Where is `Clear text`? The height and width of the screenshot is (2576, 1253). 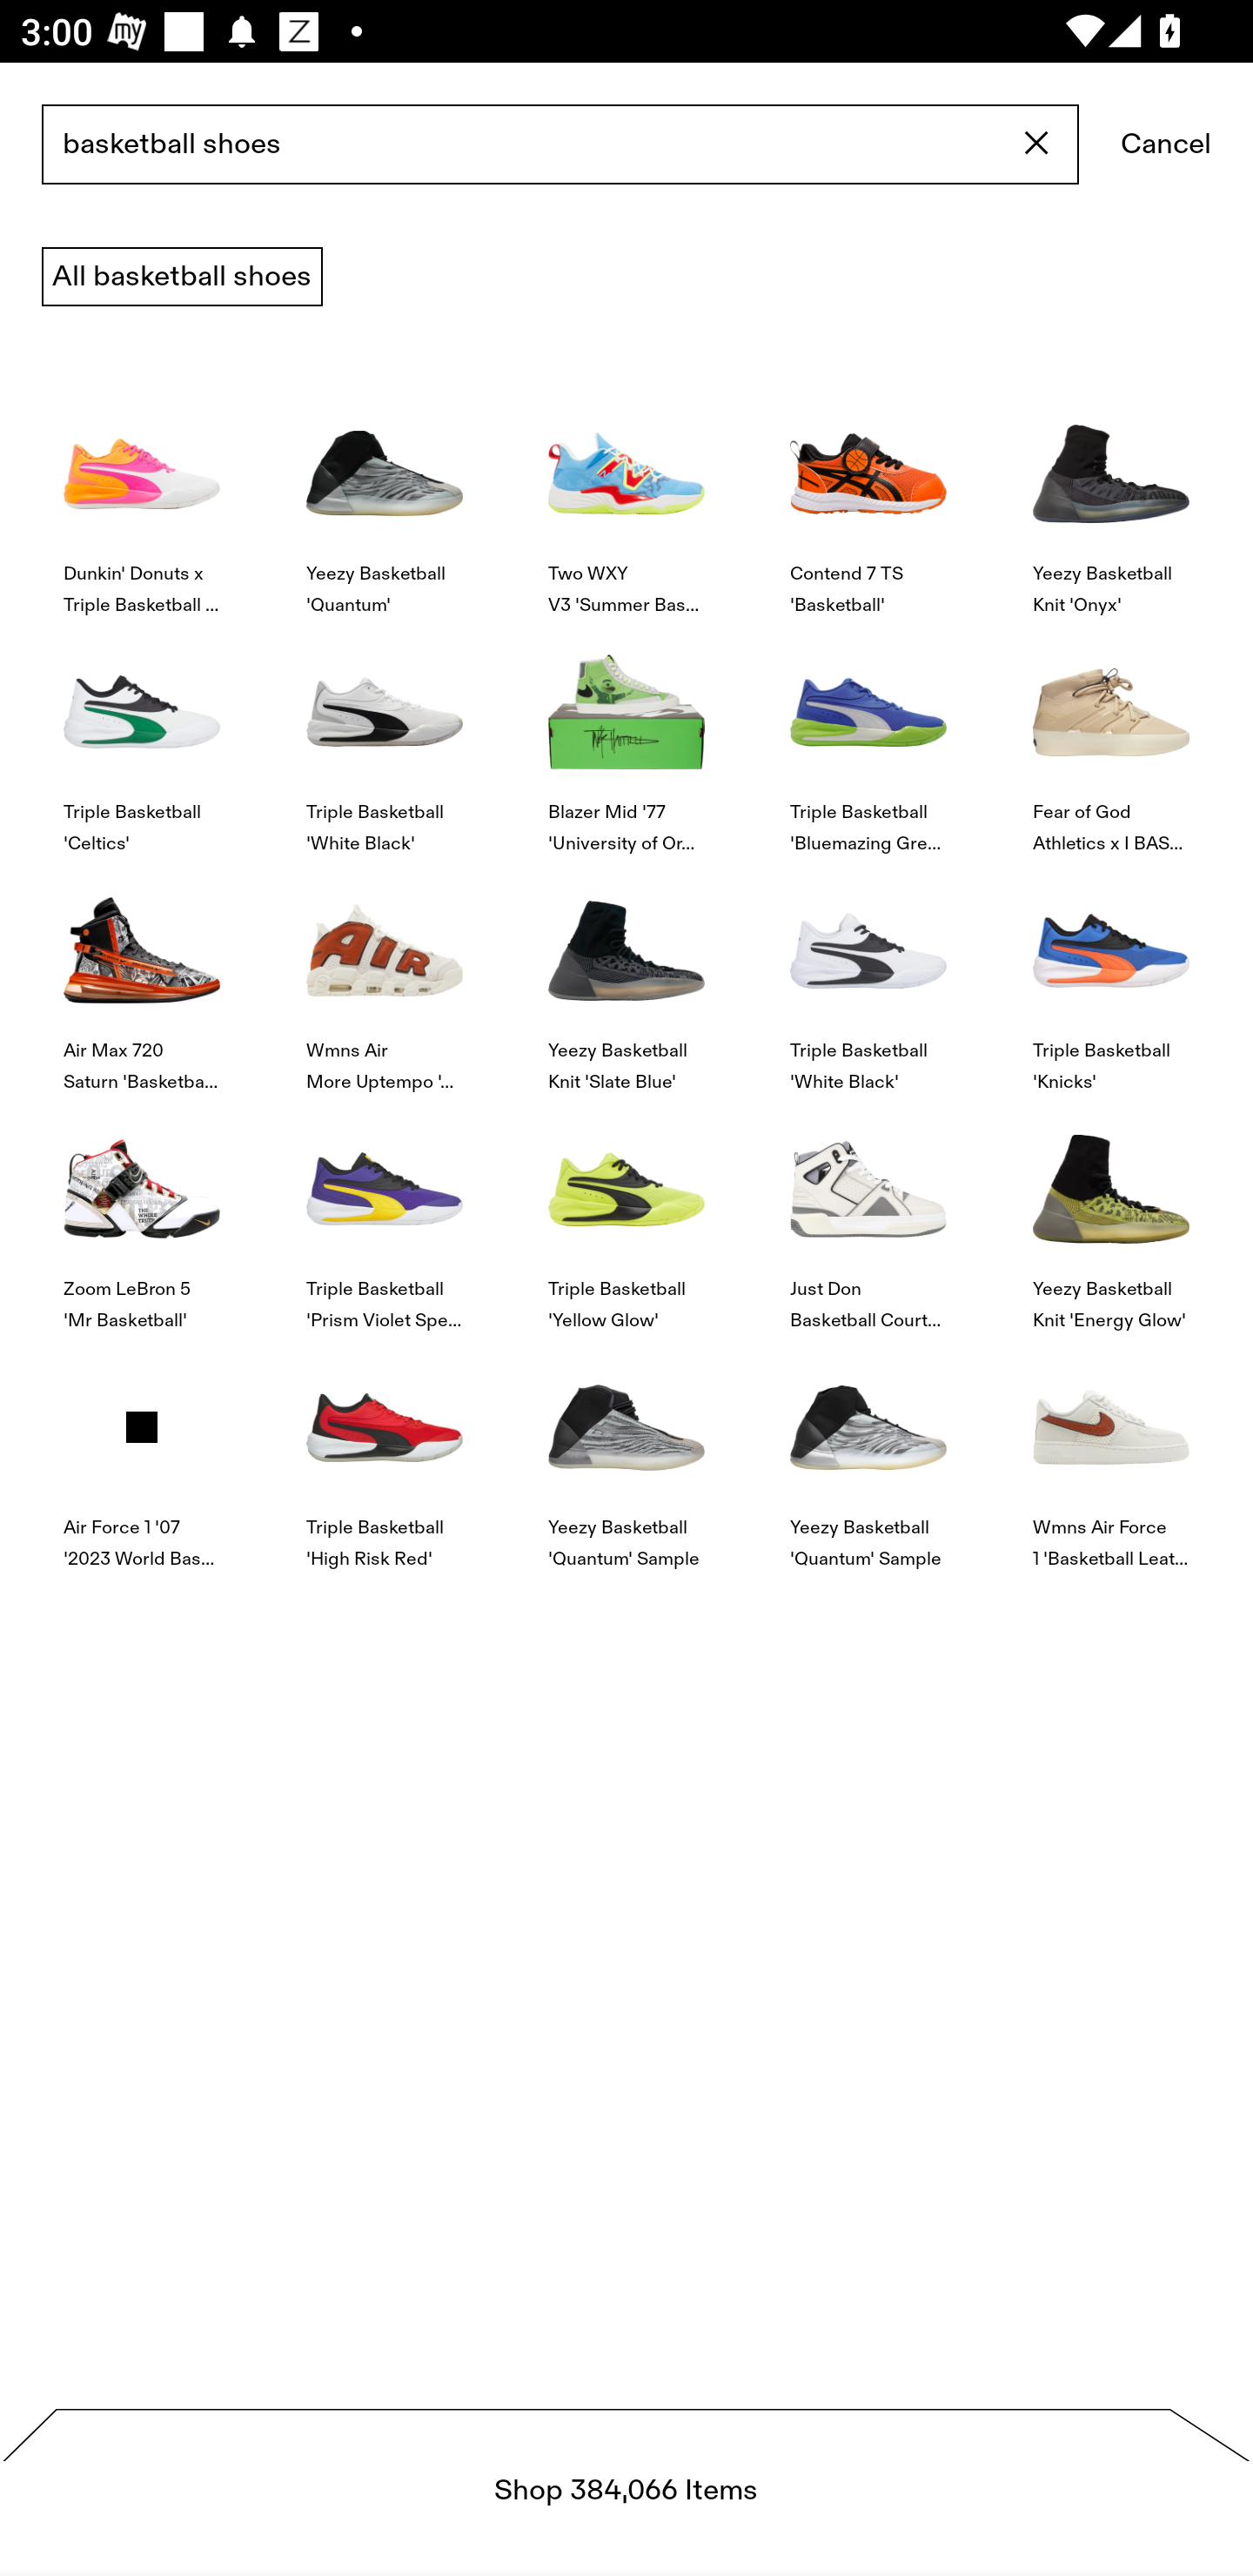
Clear text is located at coordinates (1037, 144).